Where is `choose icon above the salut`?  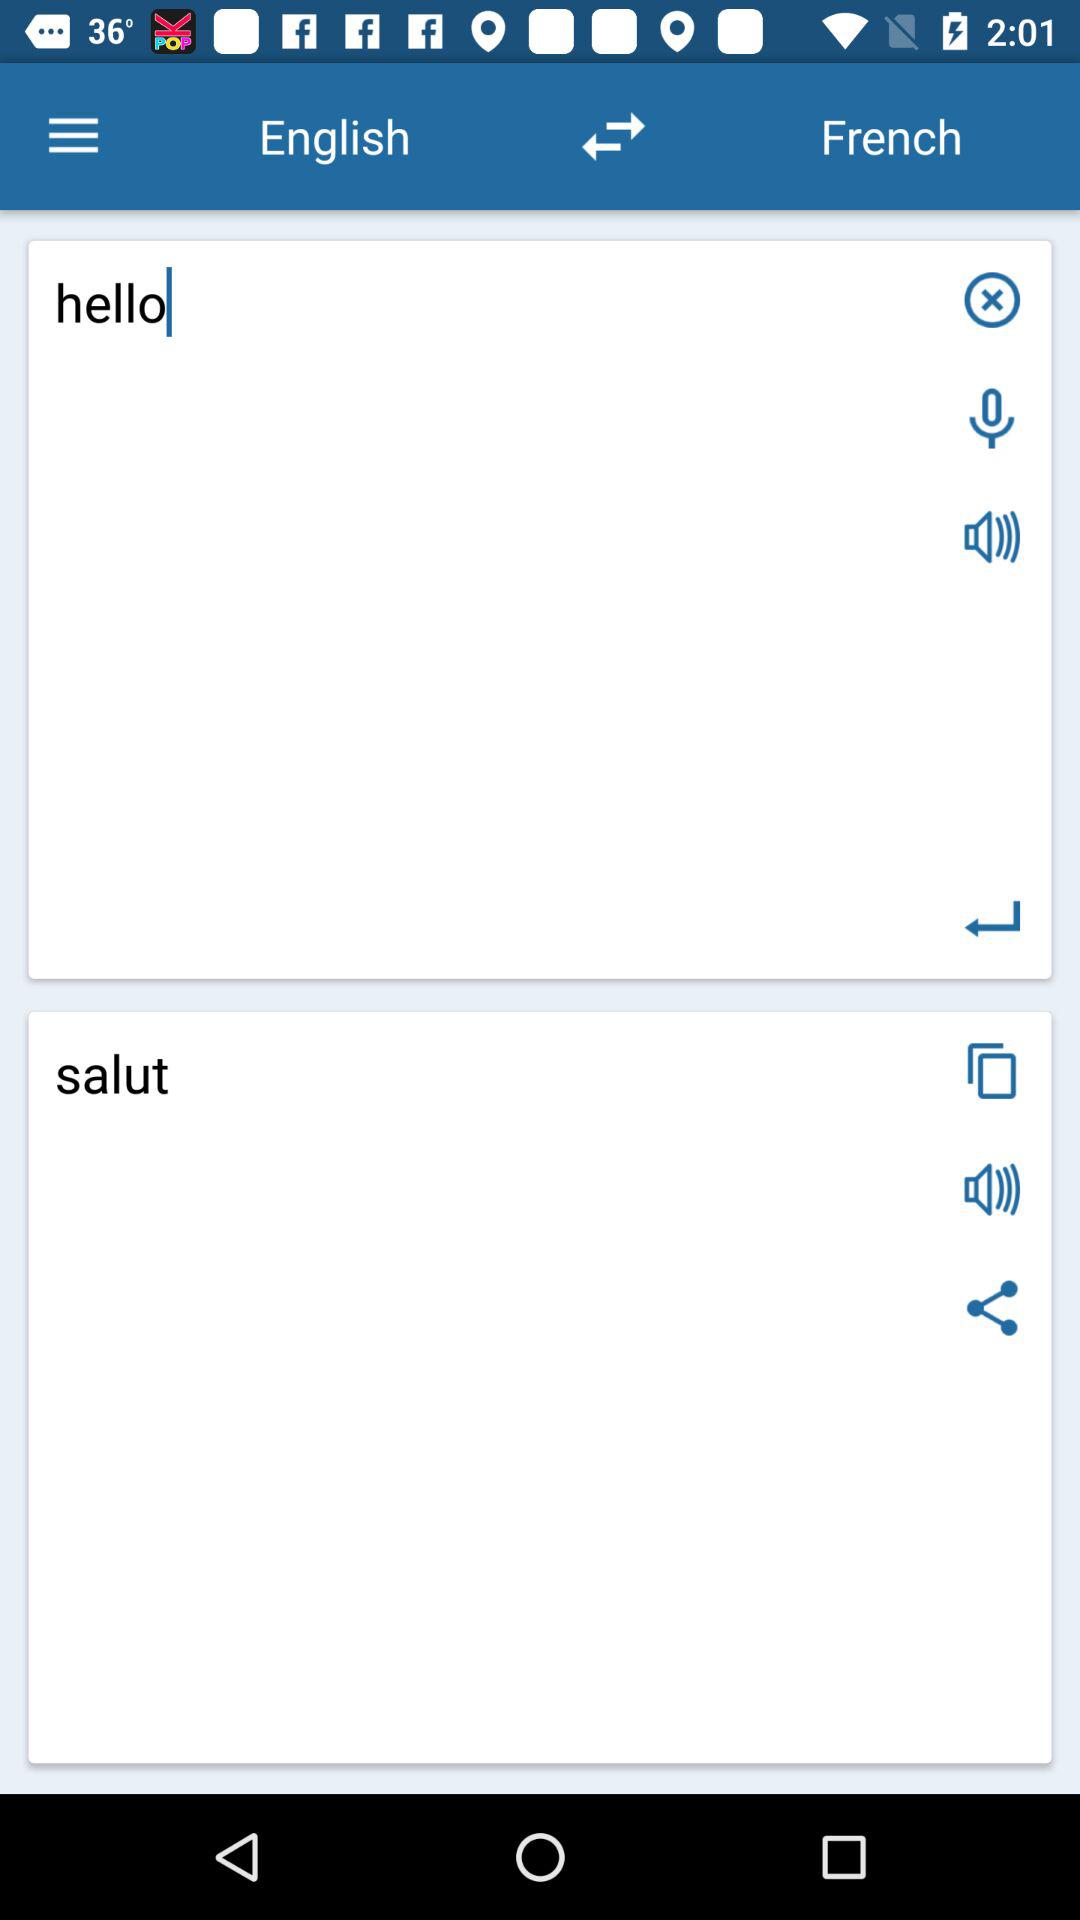
choose icon above the salut is located at coordinates (992, 919).